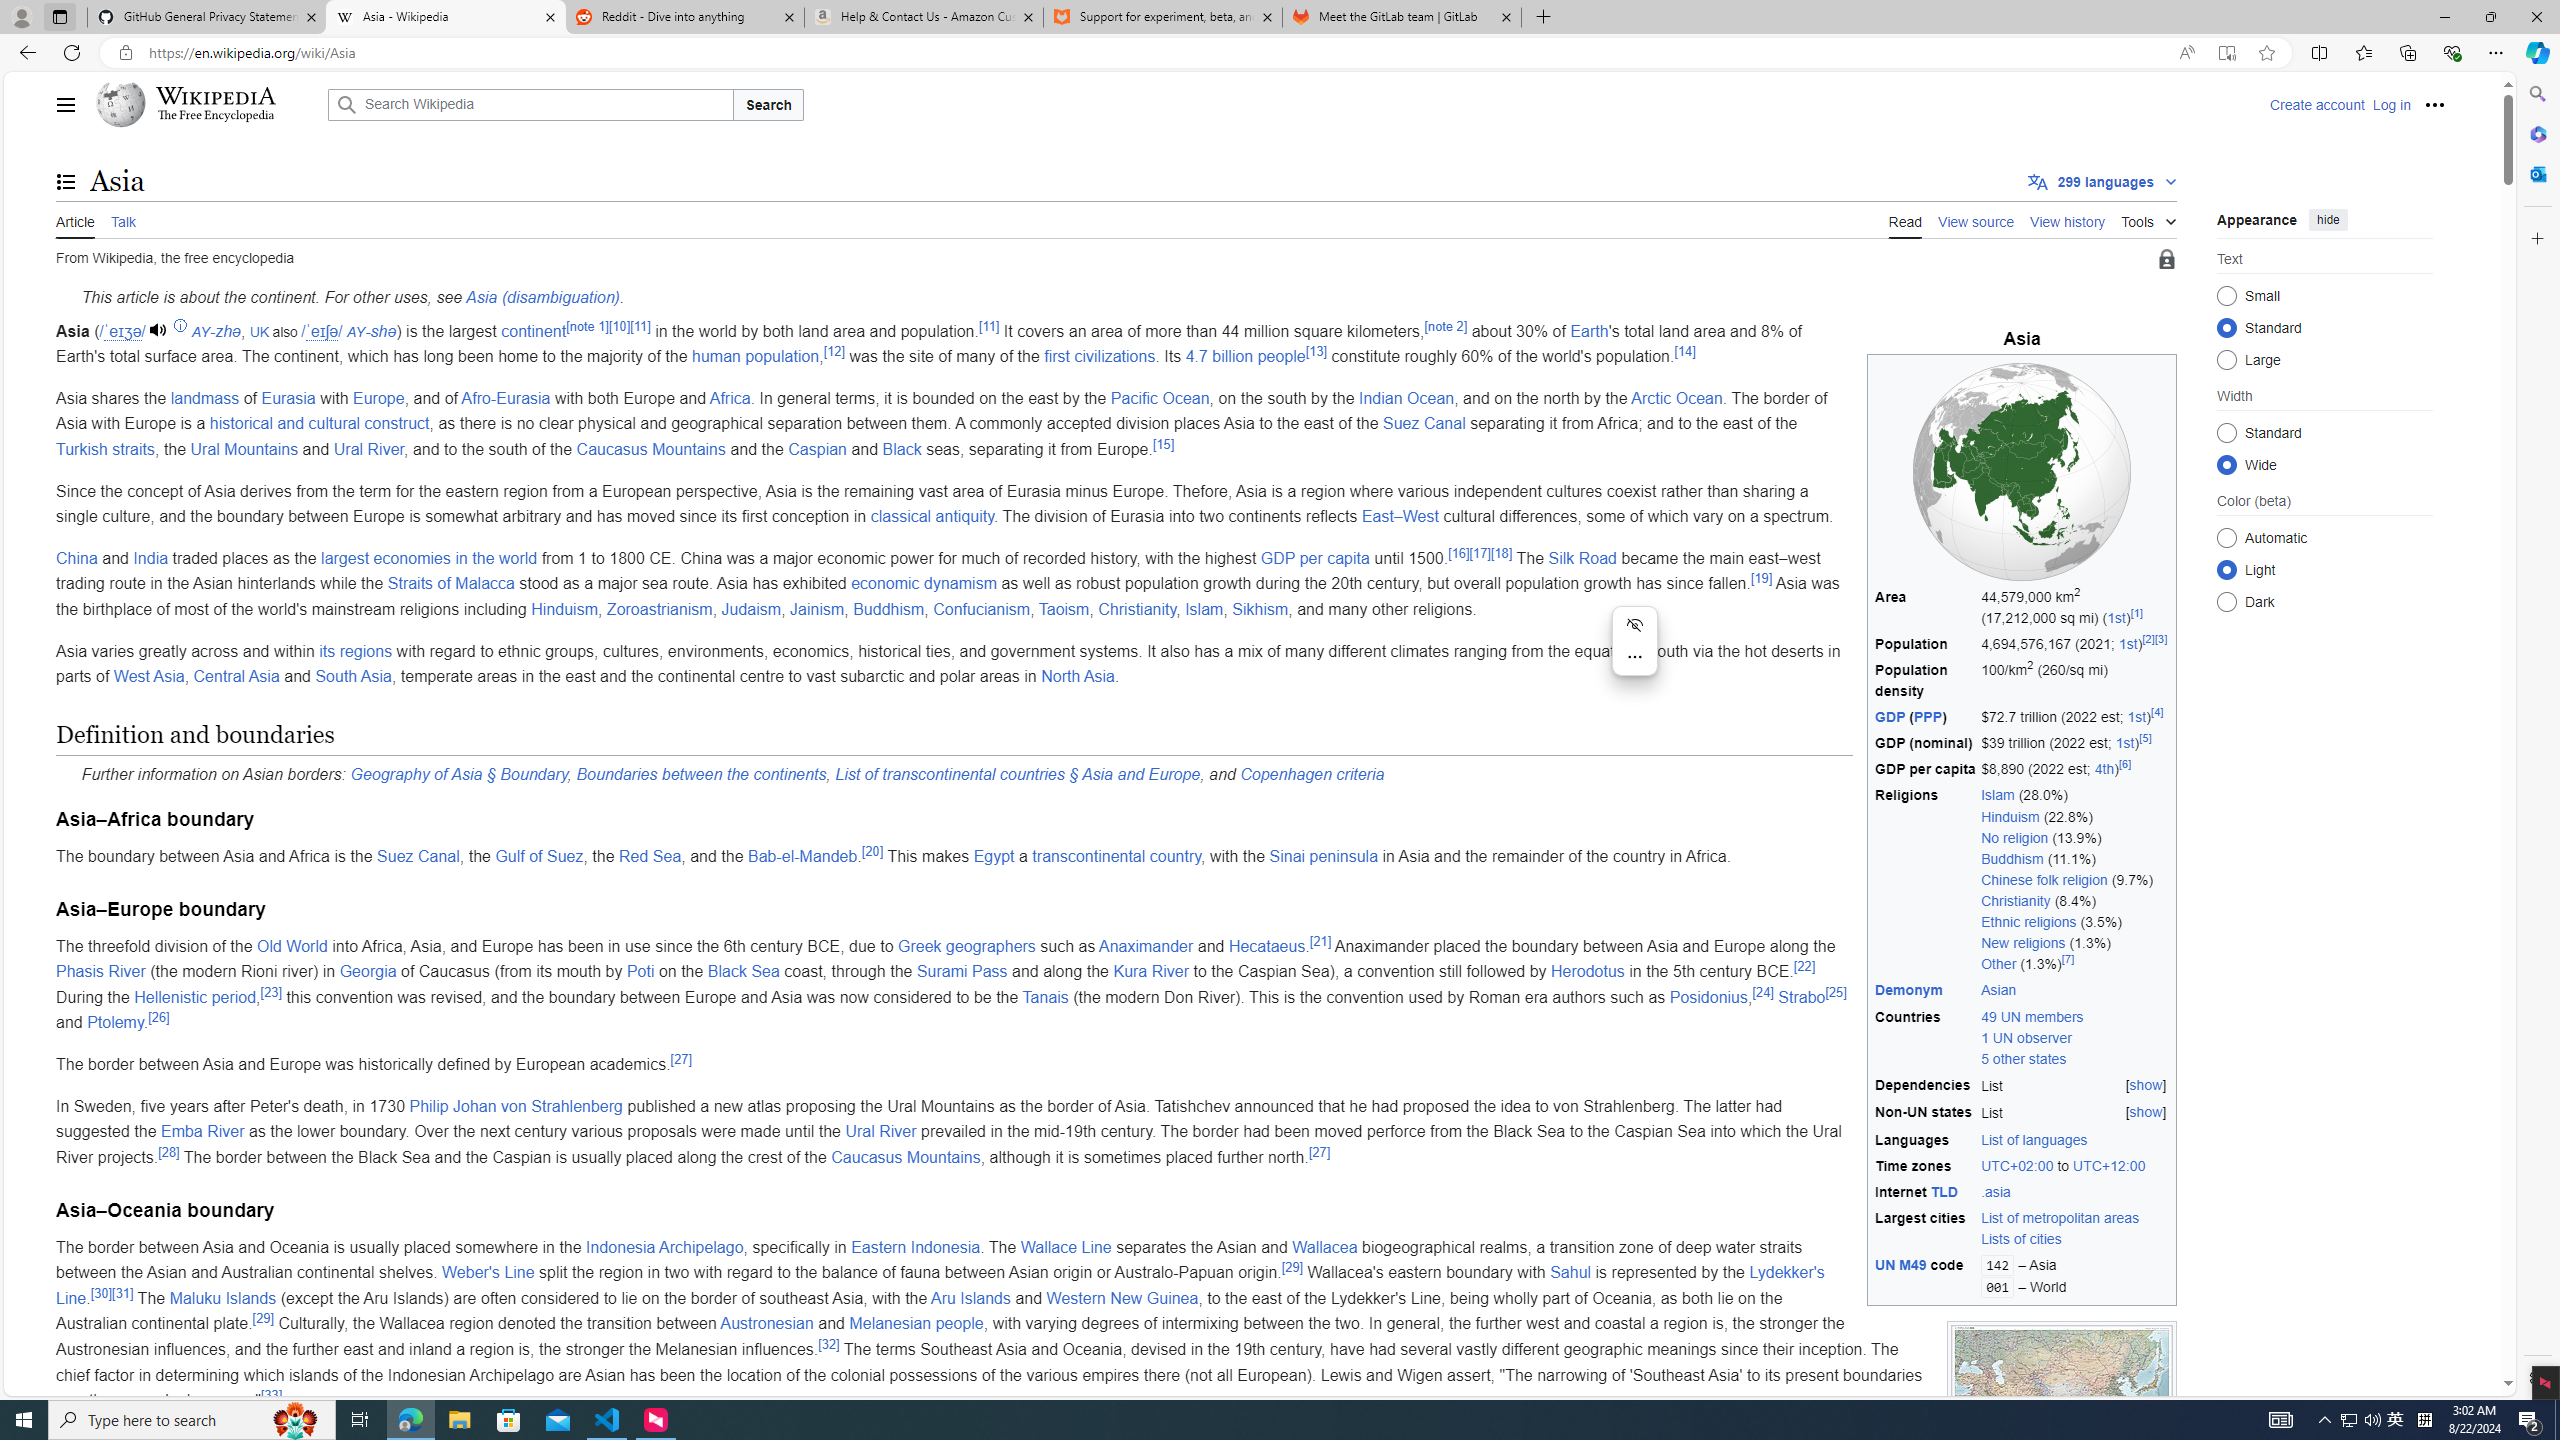 This screenshot has width=2560, height=1440. What do you see at coordinates (244, 448) in the screenshot?
I see `Ural Mountains` at bounding box center [244, 448].